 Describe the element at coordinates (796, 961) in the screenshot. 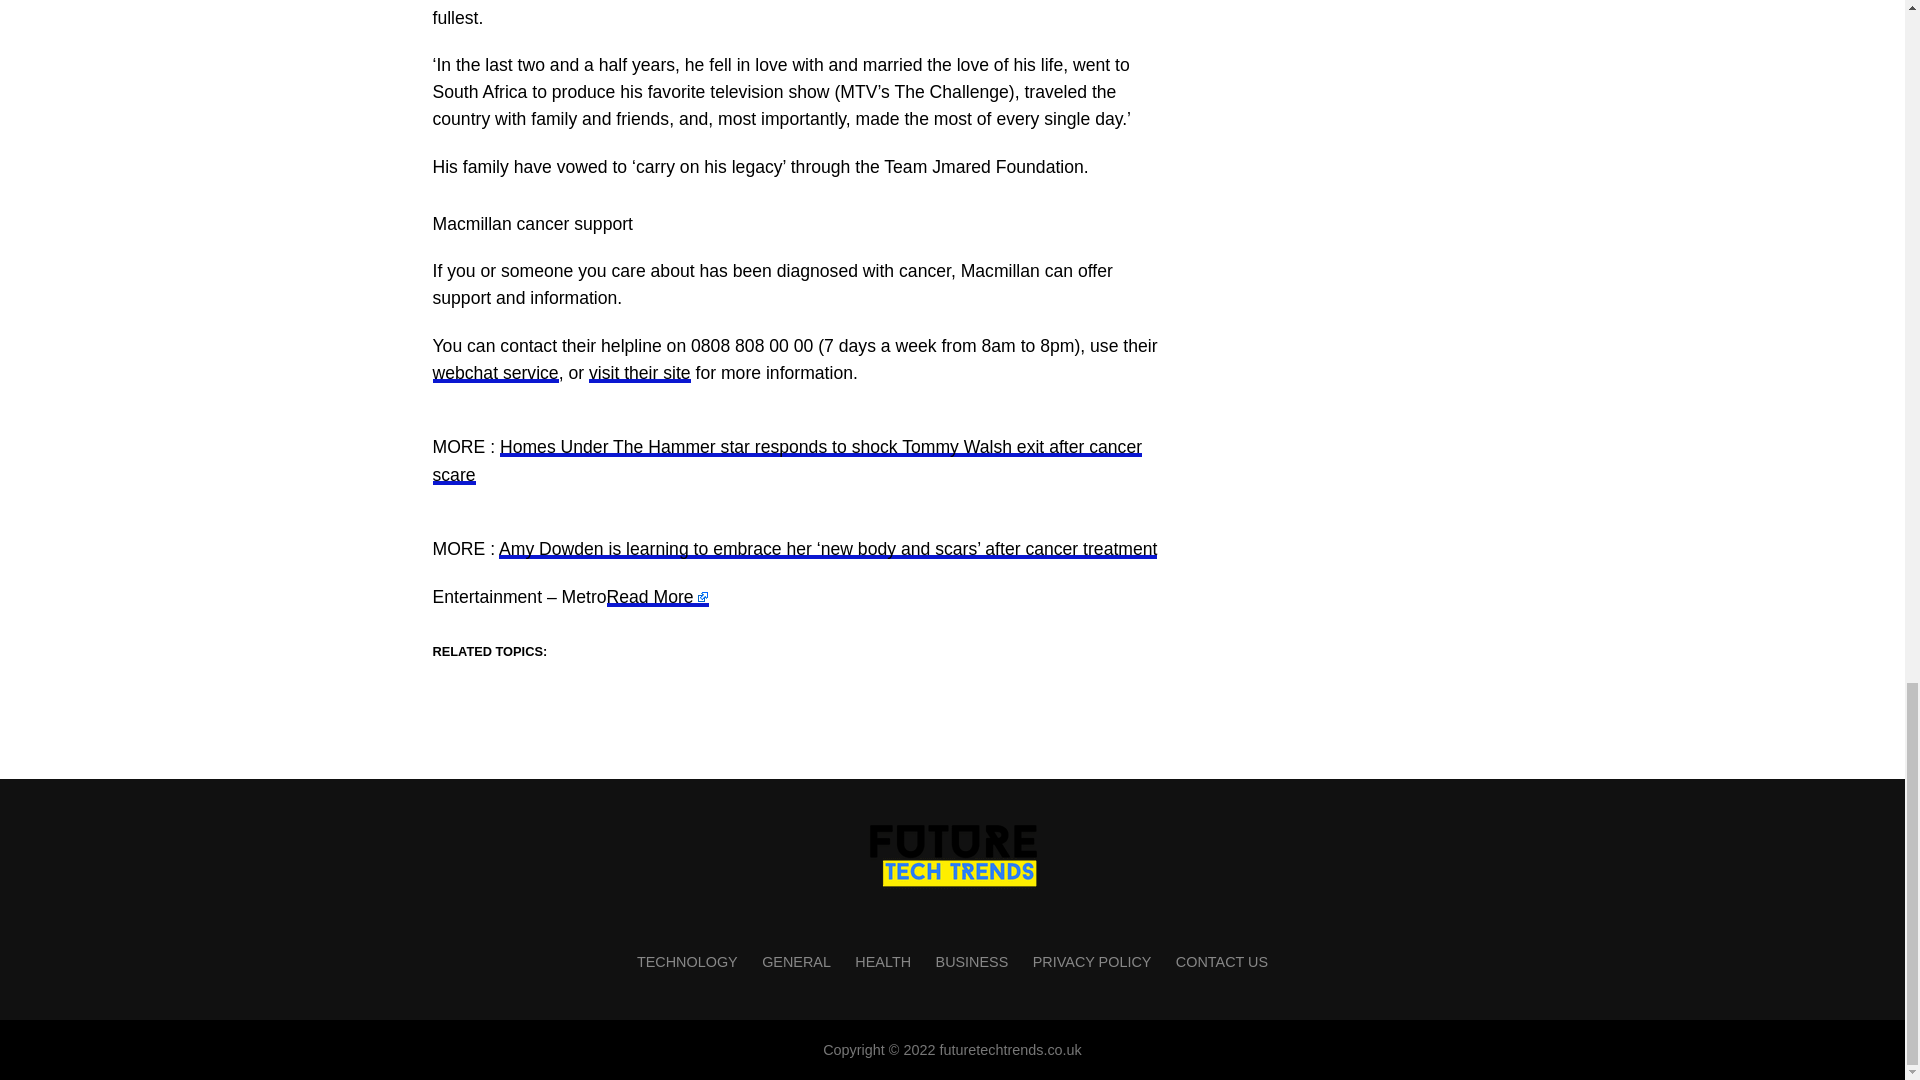

I see `GENERAL` at that location.